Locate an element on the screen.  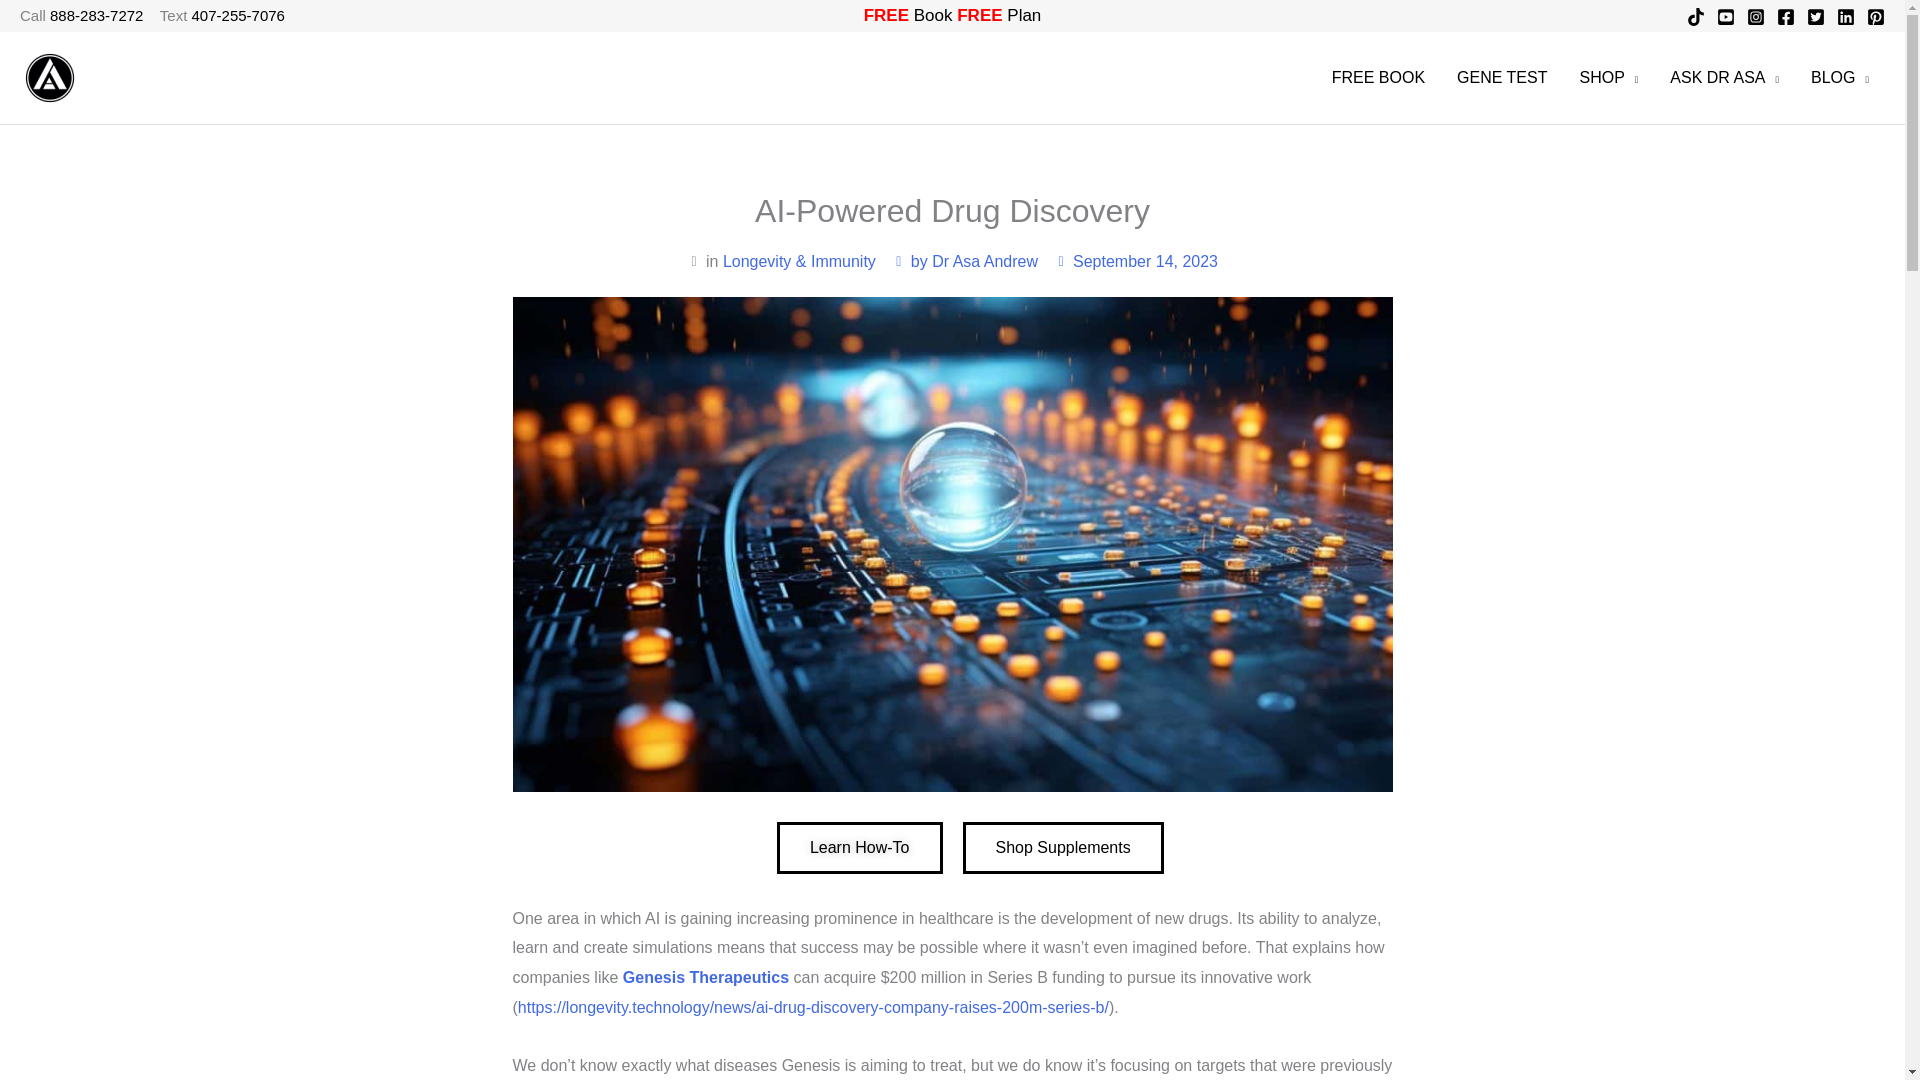
FREE Book is located at coordinates (908, 15).